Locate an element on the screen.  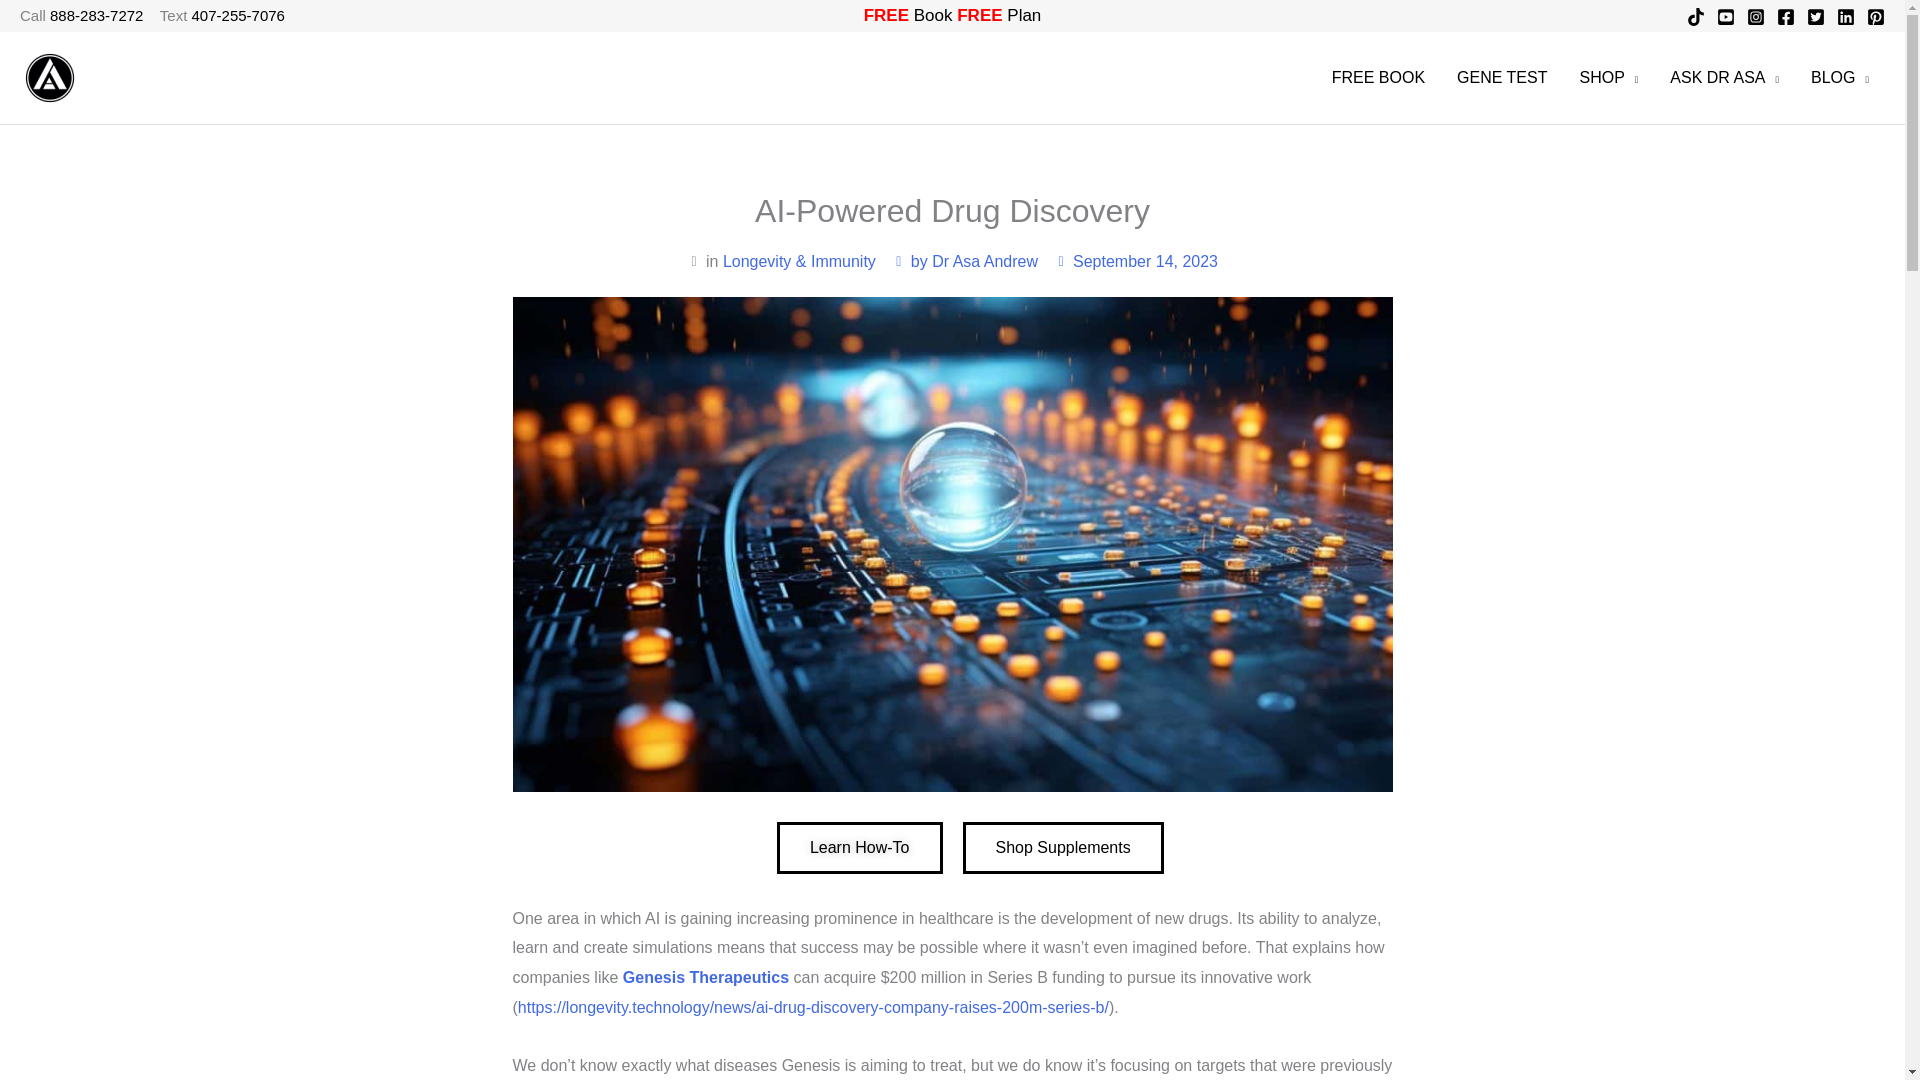
FREE Book is located at coordinates (908, 15).